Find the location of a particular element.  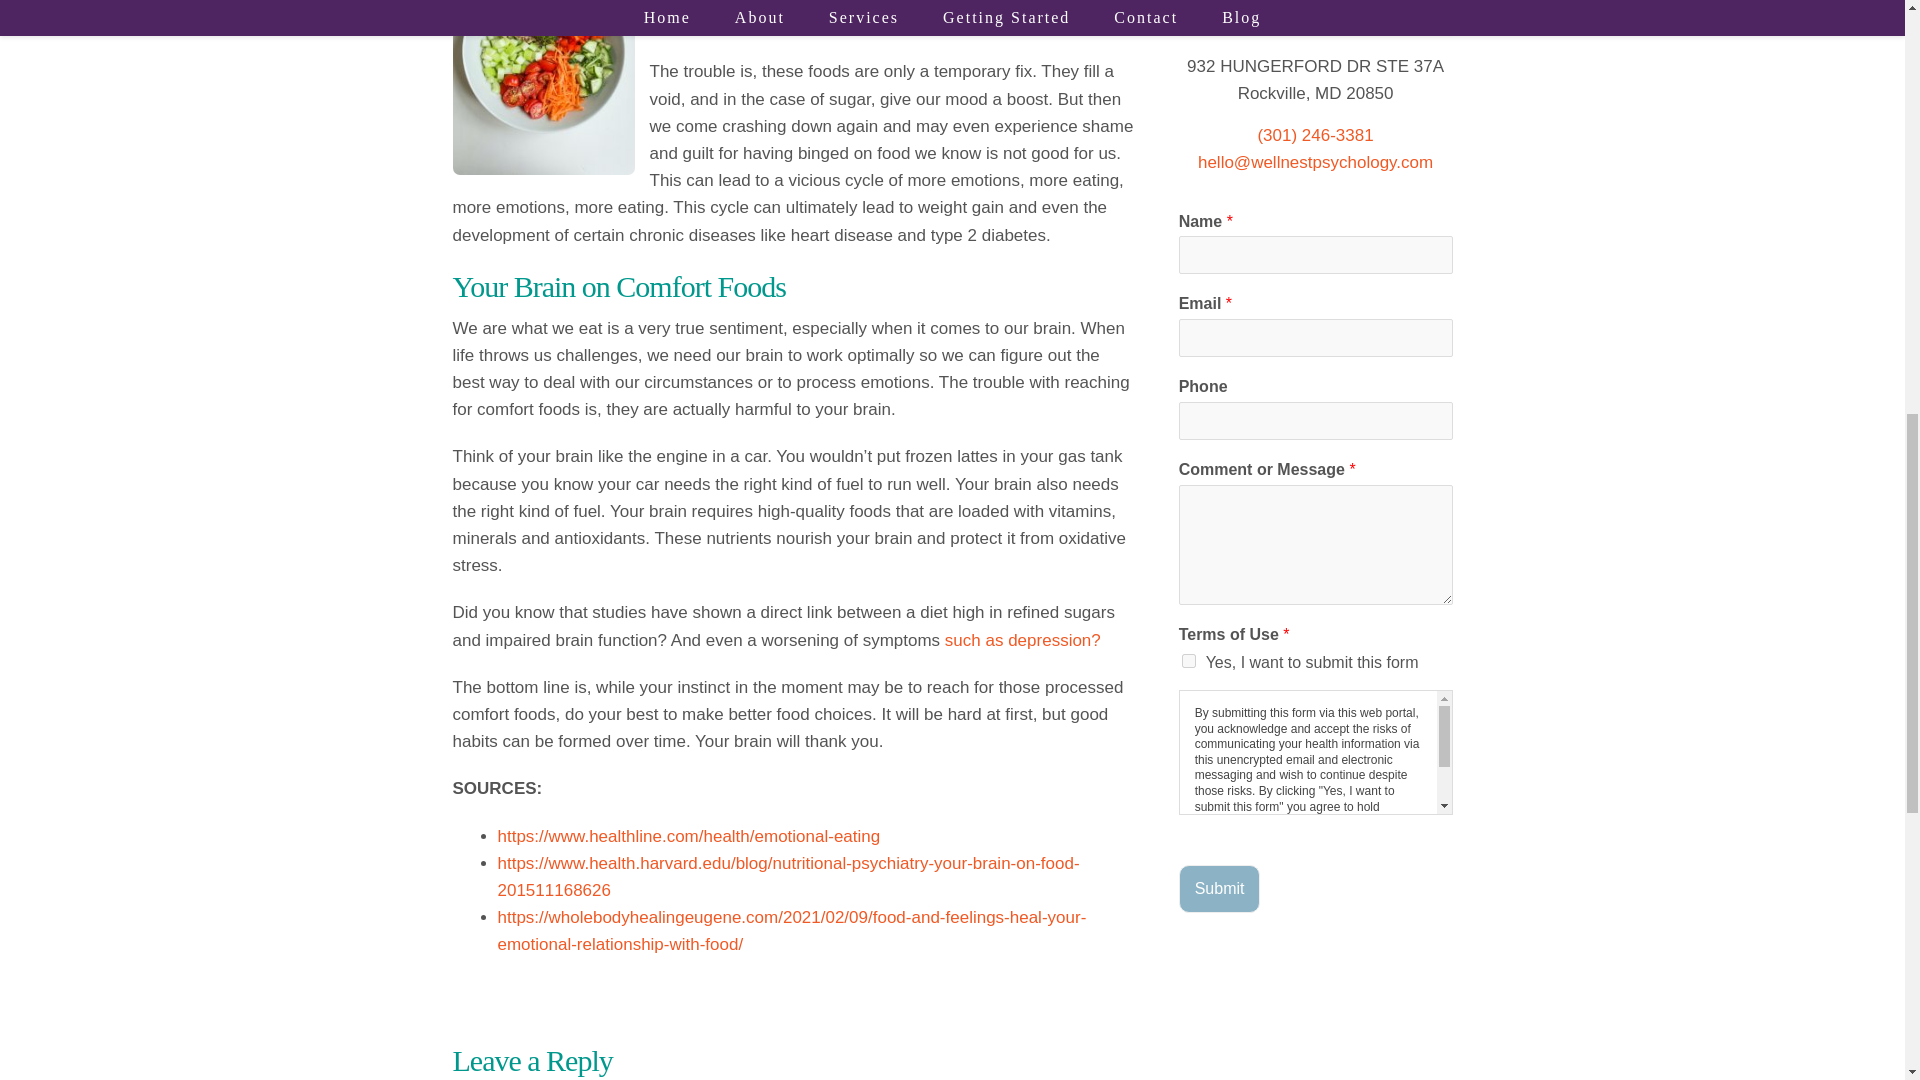

such as depression? is located at coordinates (1022, 640).